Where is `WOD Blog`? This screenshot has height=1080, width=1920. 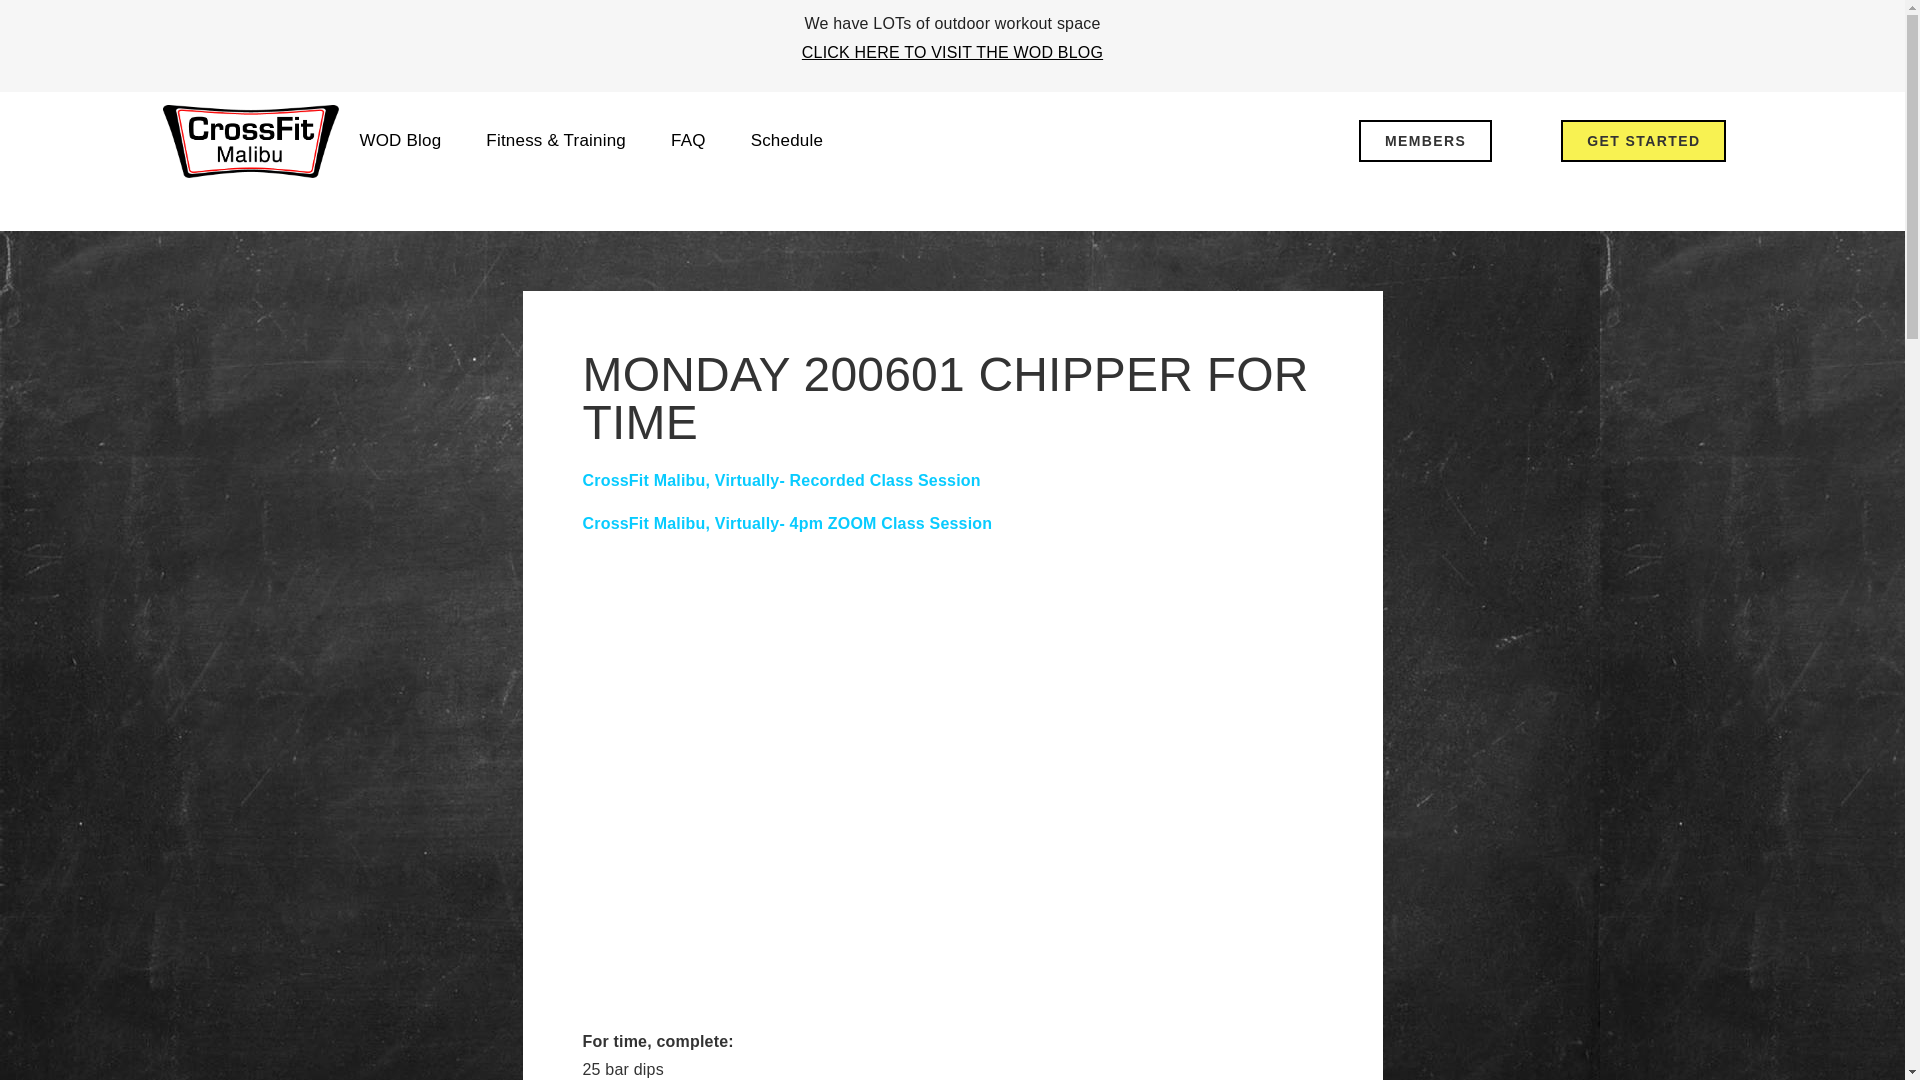
WOD Blog is located at coordinates (400, 140).